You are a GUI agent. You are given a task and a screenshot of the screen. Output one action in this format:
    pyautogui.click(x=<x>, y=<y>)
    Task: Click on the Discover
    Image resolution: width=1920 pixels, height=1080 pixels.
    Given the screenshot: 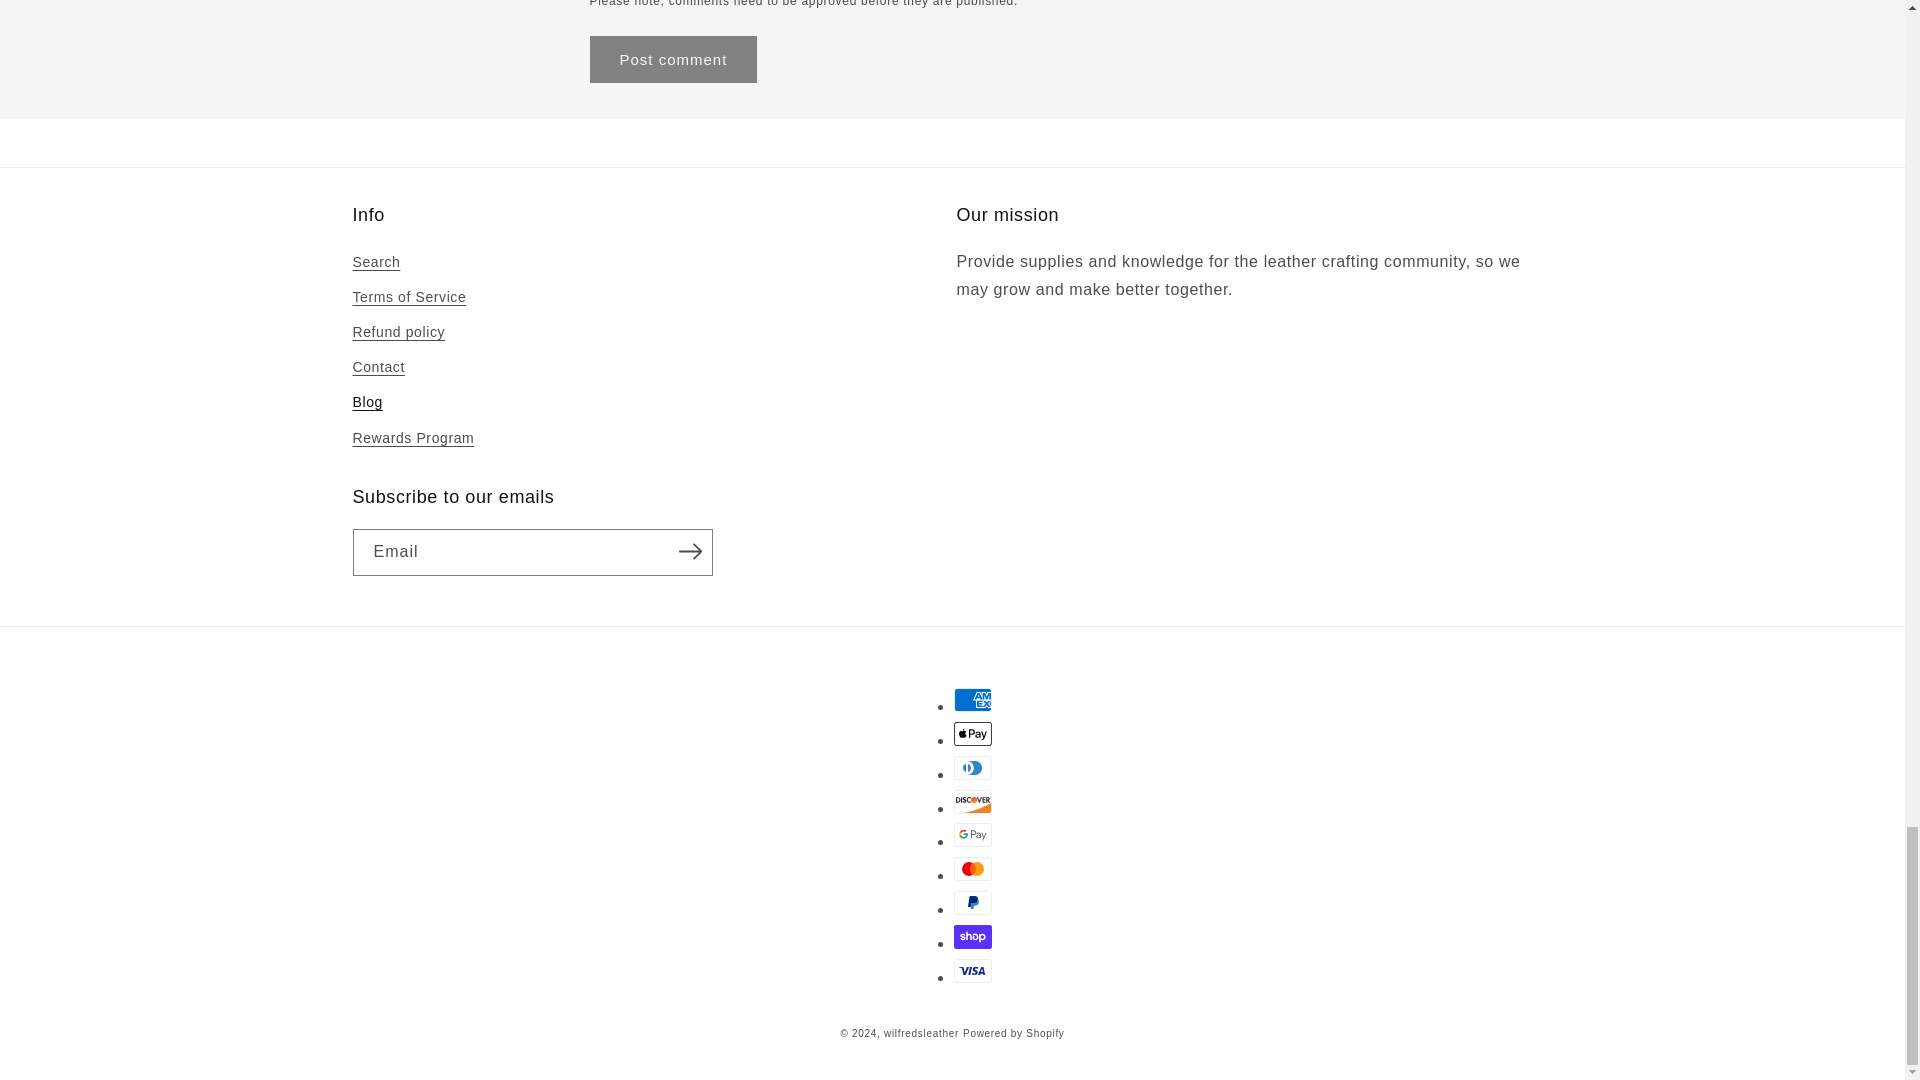 What is the action you would take?
    pyautogui.click(x=973, y=802)
    